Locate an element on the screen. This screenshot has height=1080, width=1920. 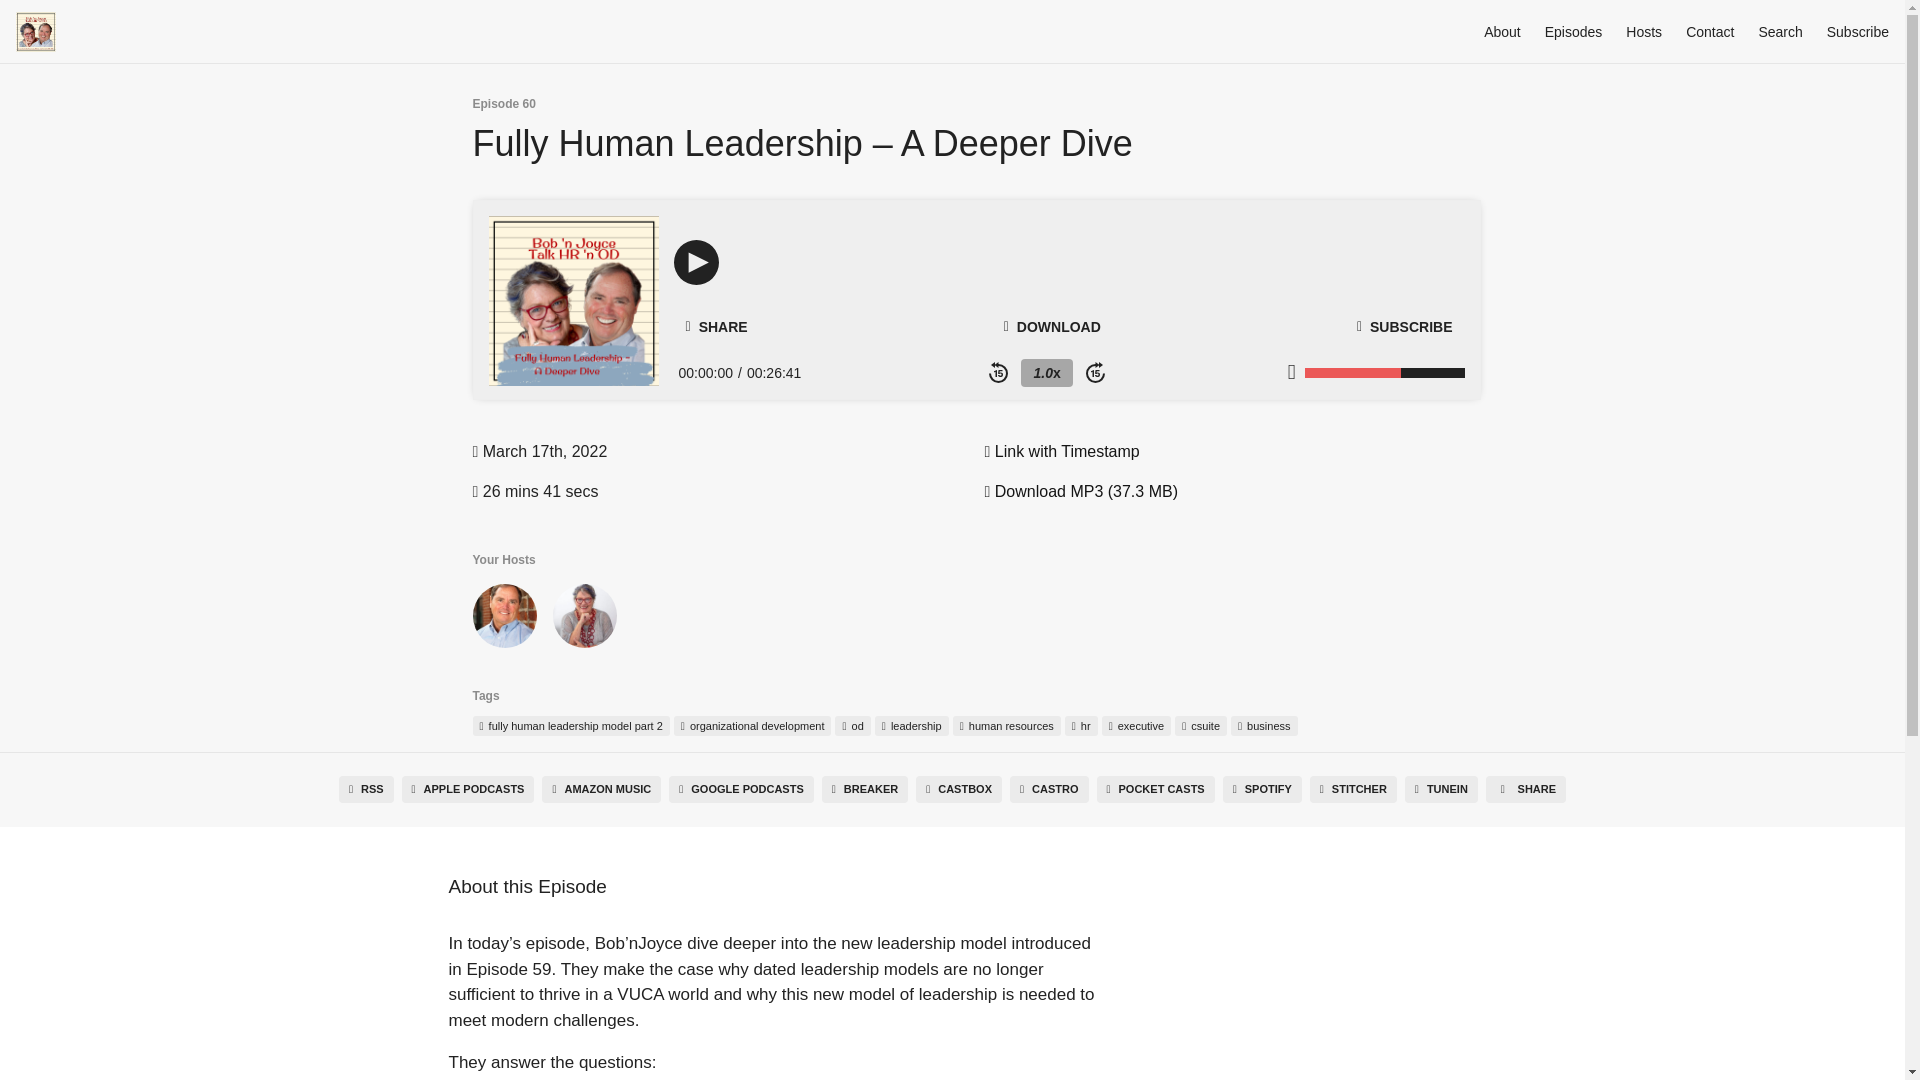
DOWNLOAD is located at coordinates (1052, 326).